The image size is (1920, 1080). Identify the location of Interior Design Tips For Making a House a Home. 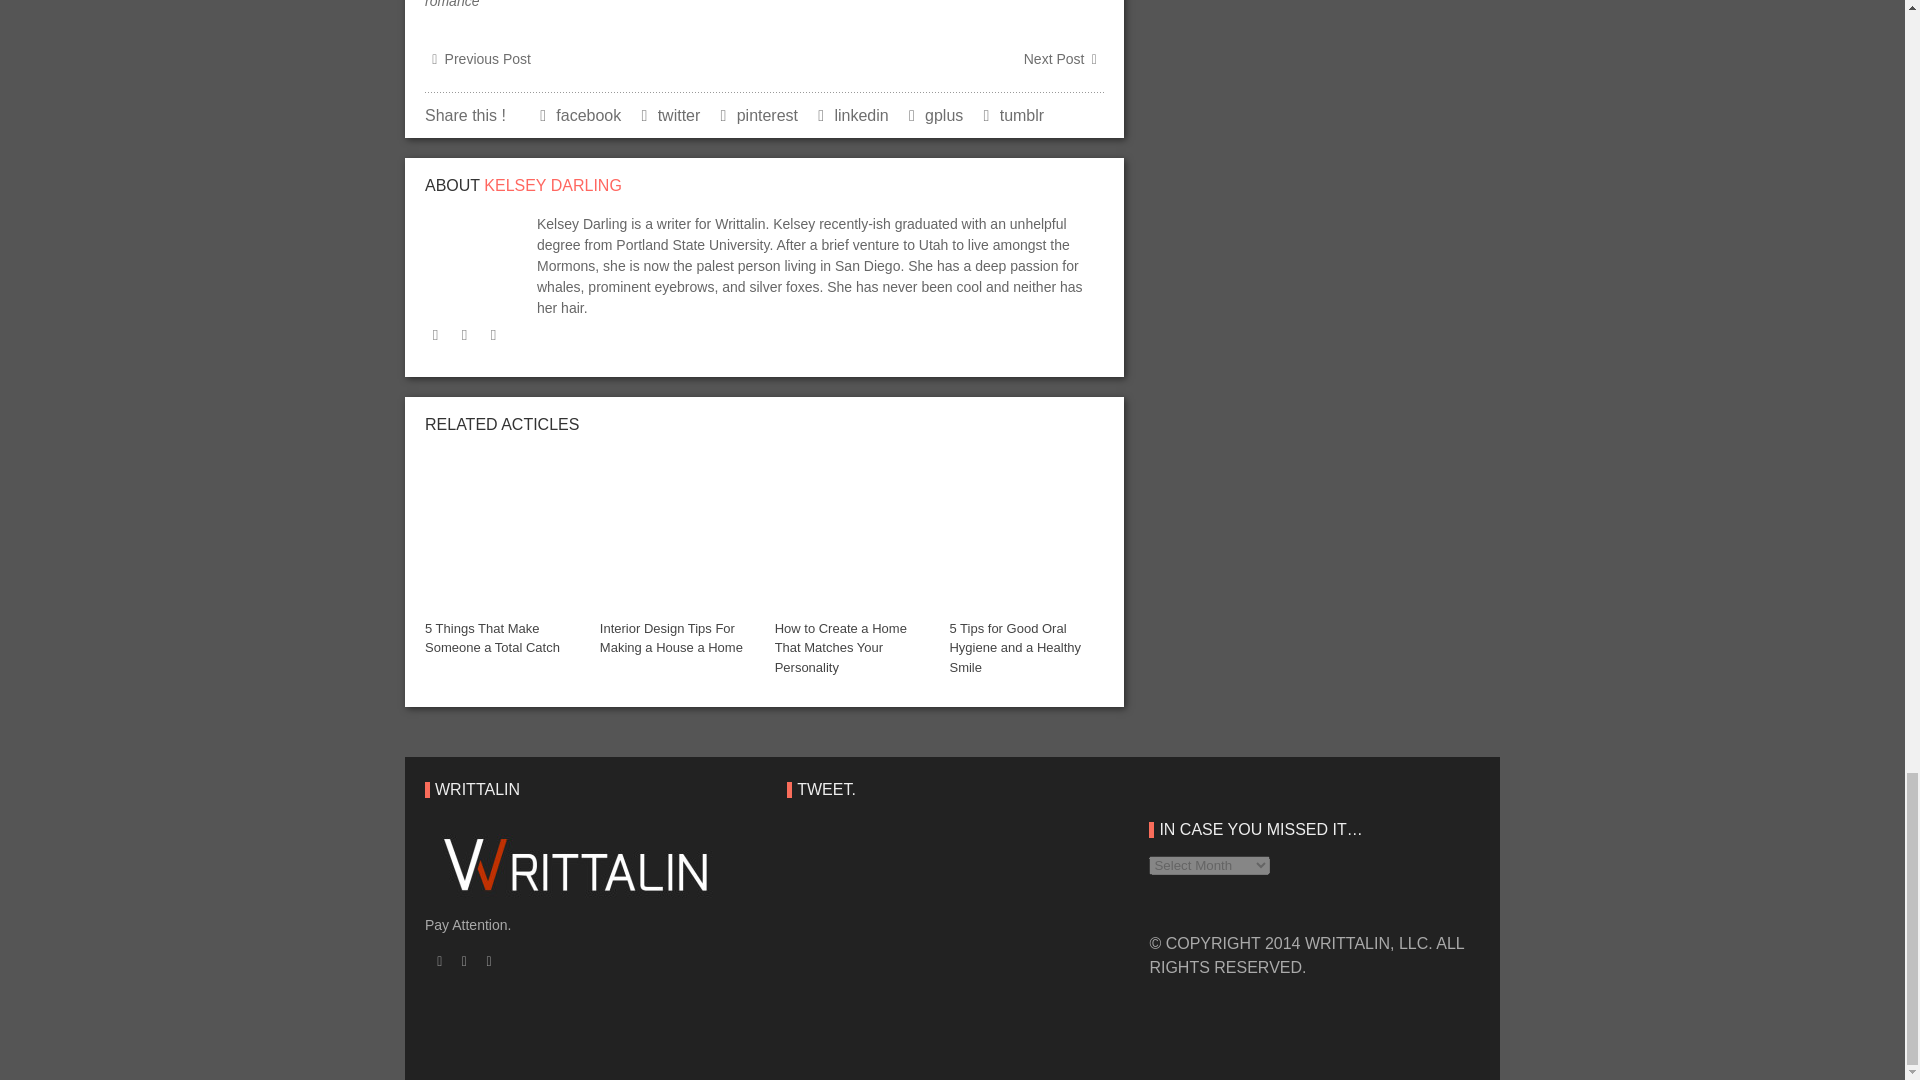
(671, 638).